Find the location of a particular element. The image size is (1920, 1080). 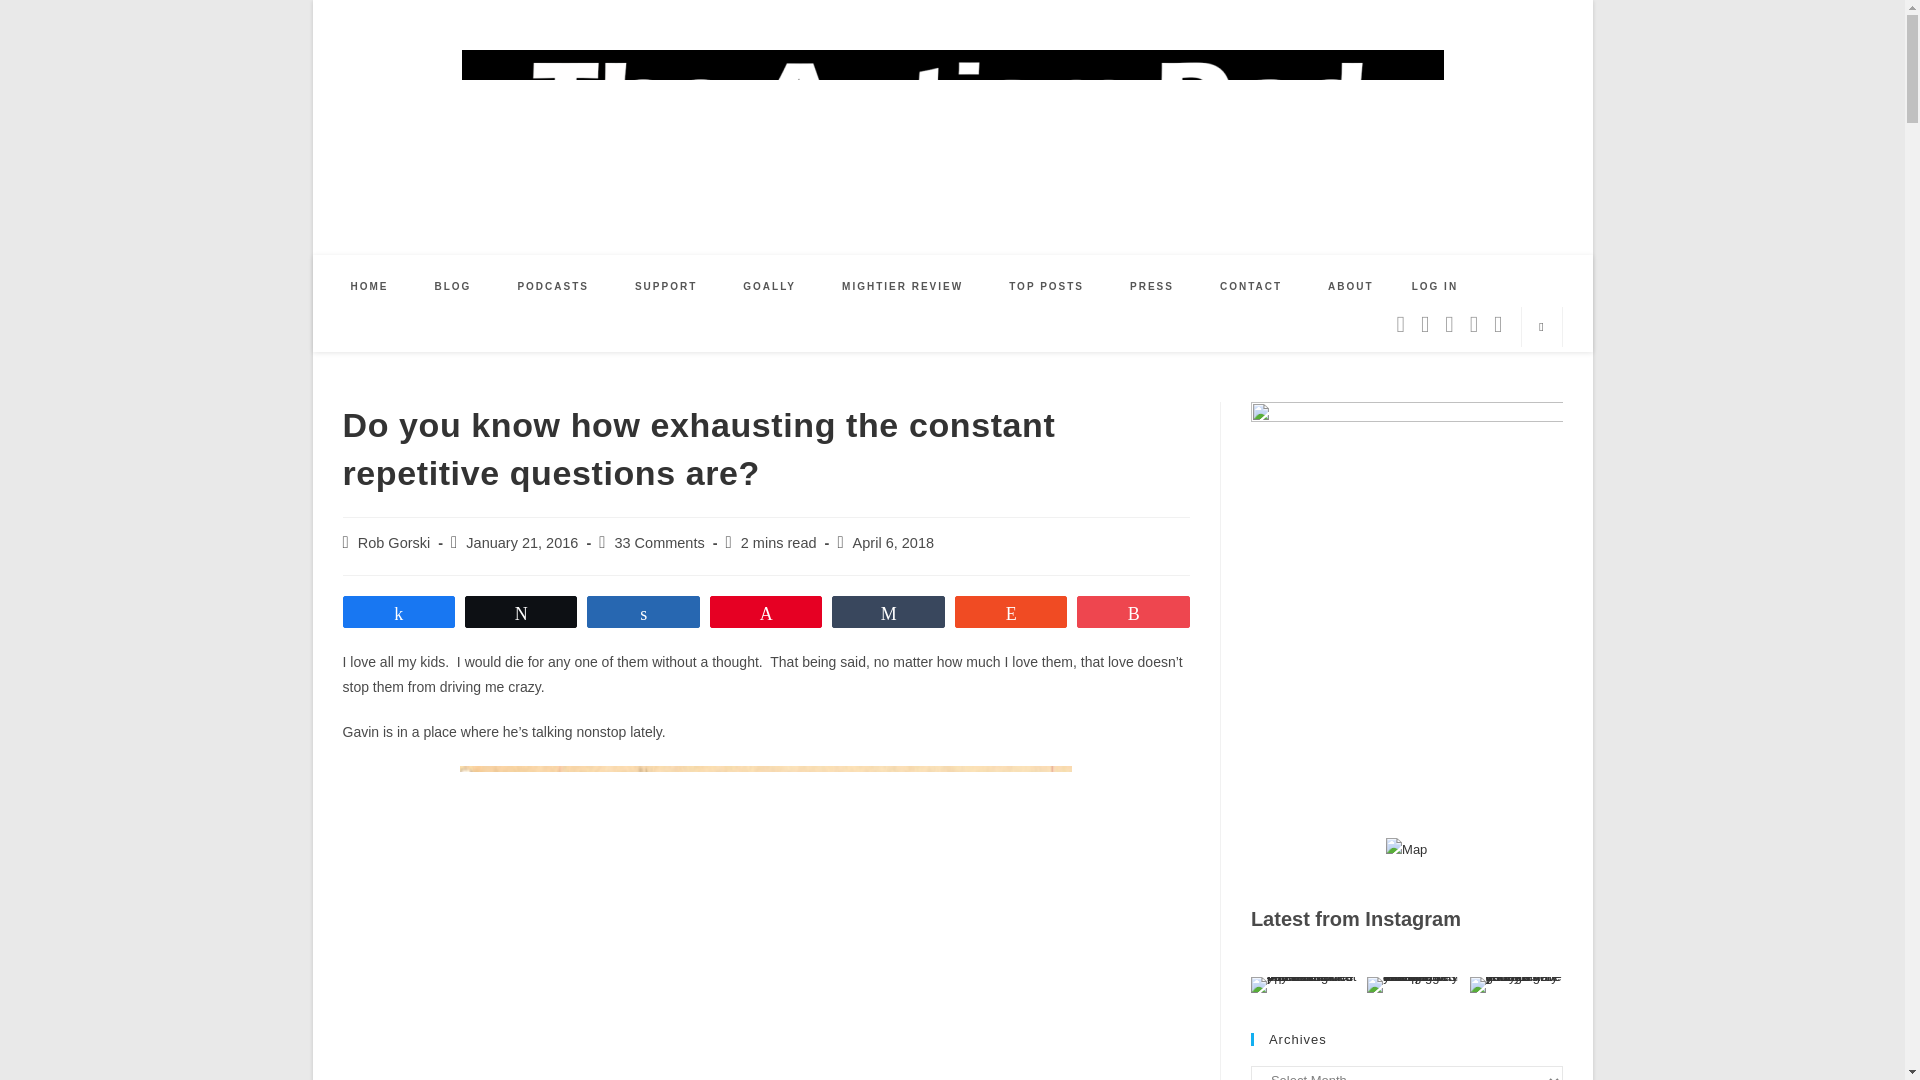

PRESS is located at coordinates (1152, 286).